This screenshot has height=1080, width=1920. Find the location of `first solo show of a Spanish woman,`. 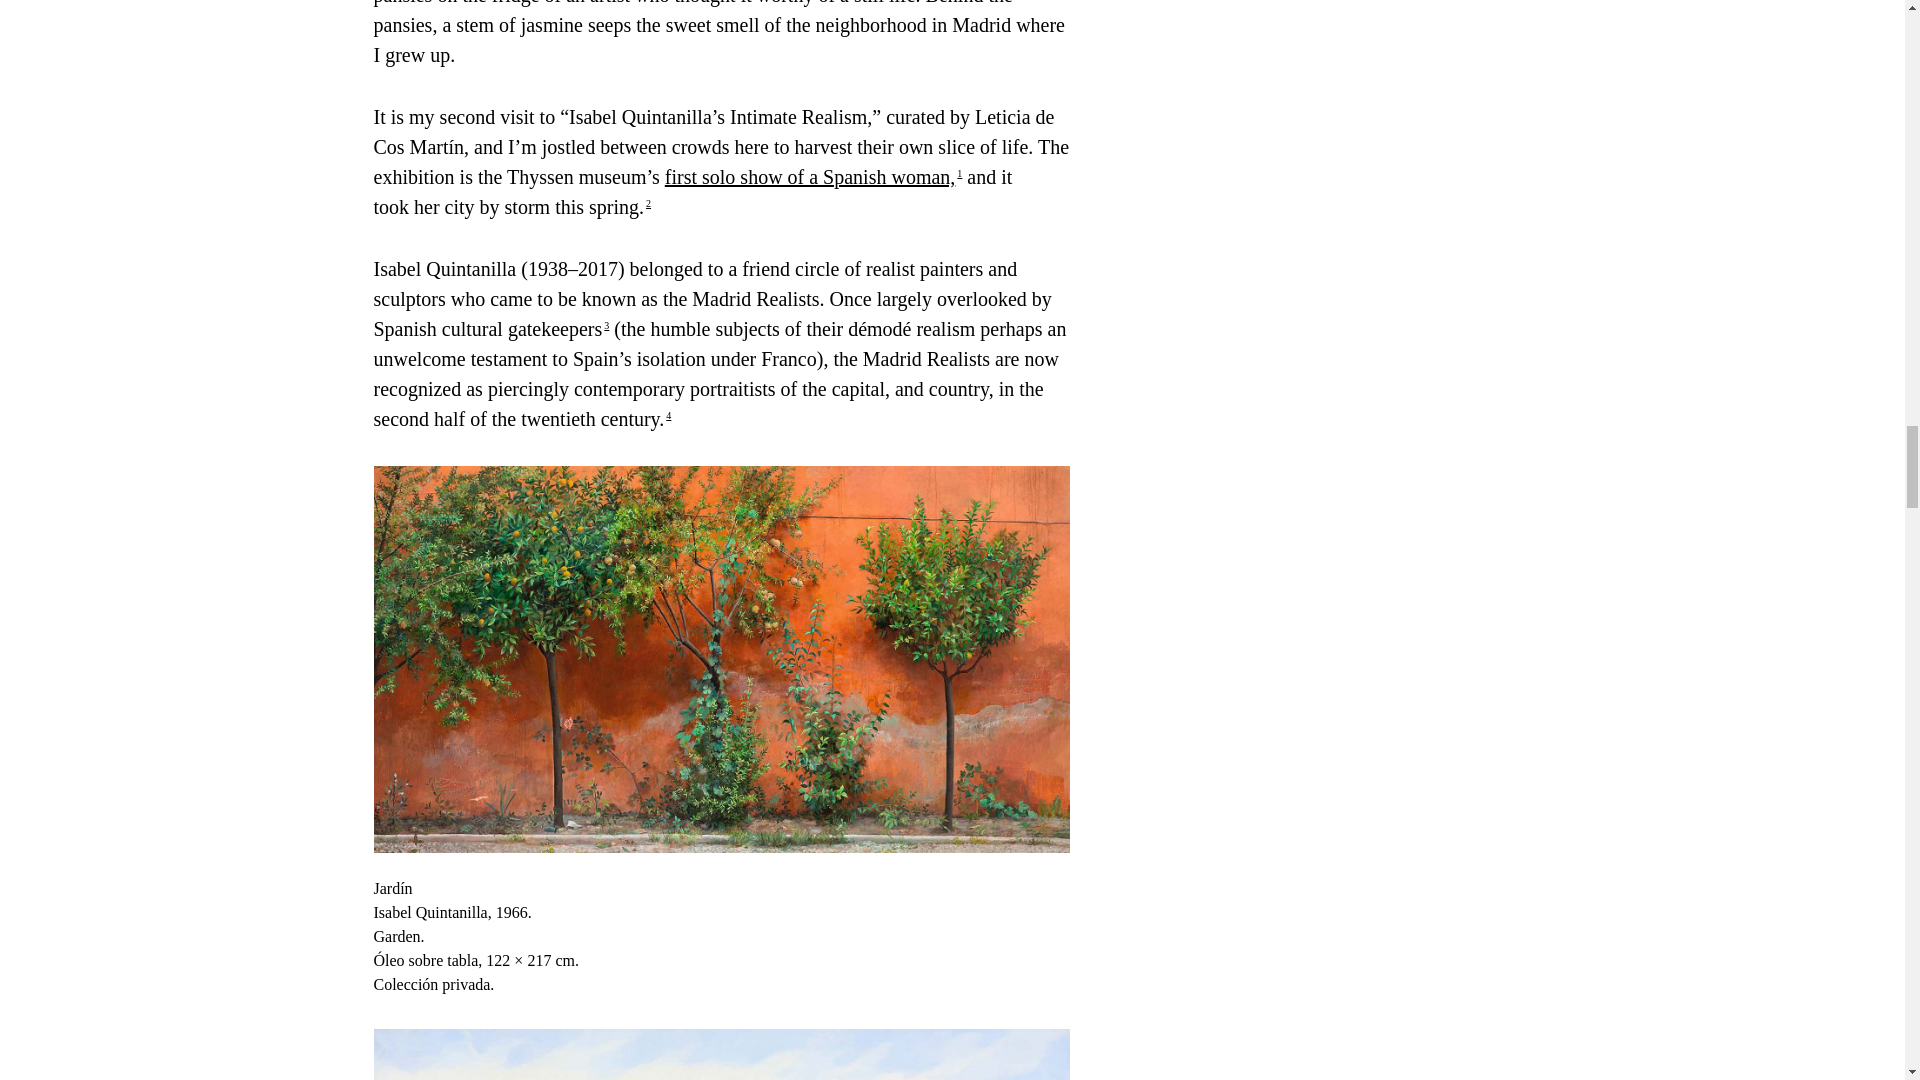

first solo show of a Spanish woman, is located at coordinates (810, 176).